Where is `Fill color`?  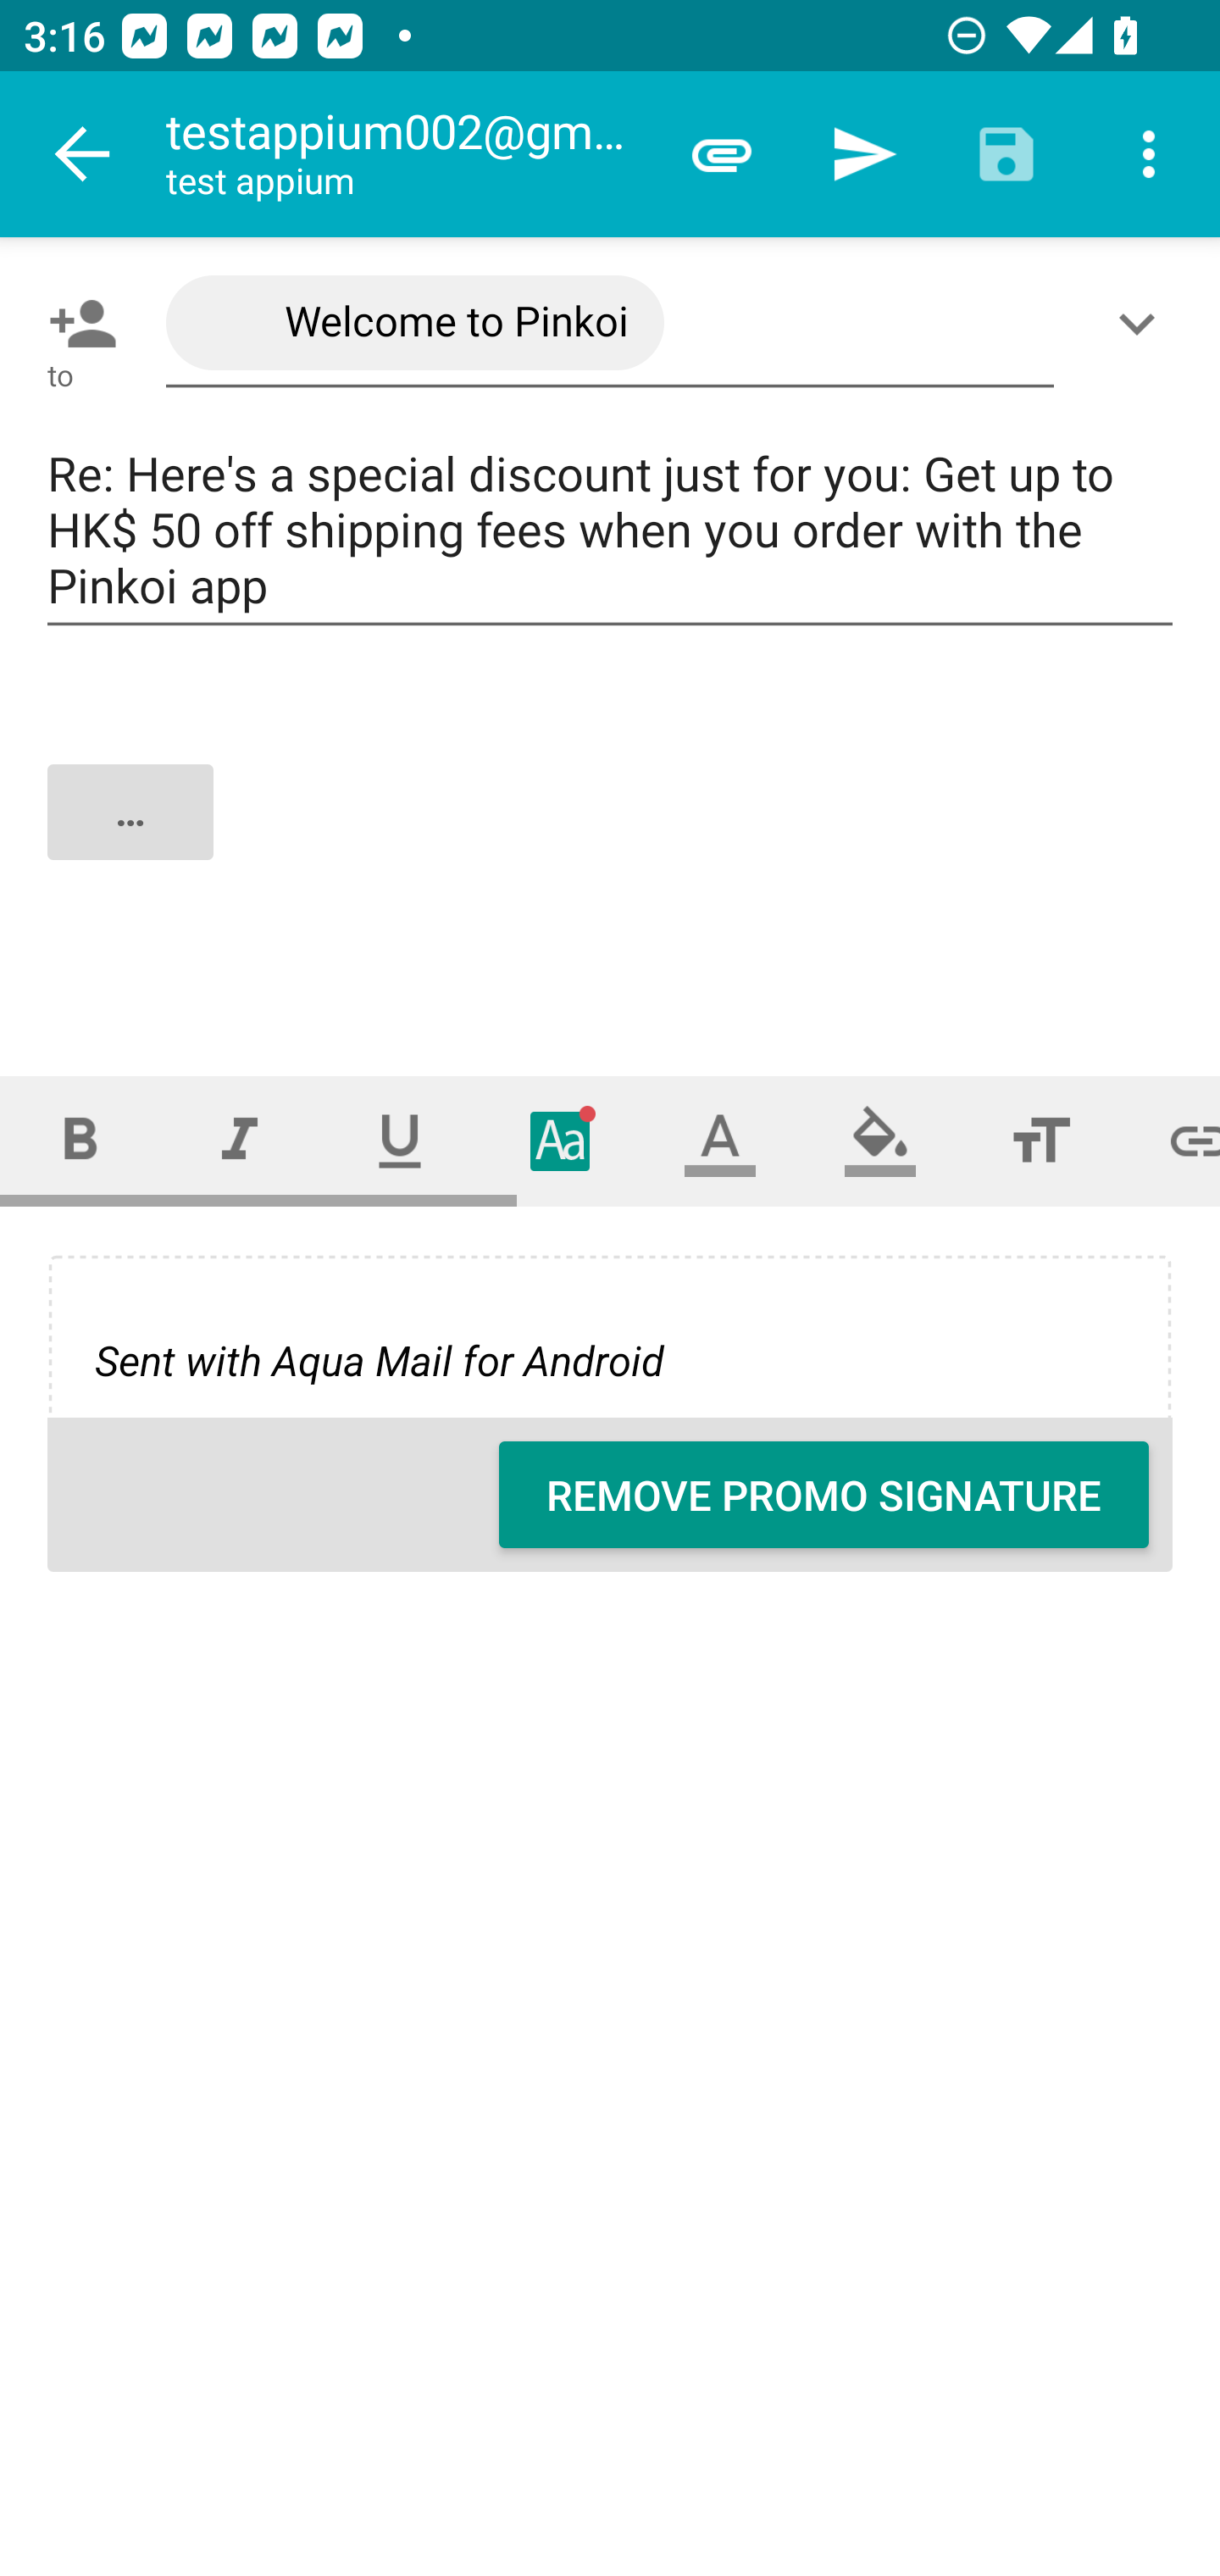 Fill color is located at coordinates (880, 1141).